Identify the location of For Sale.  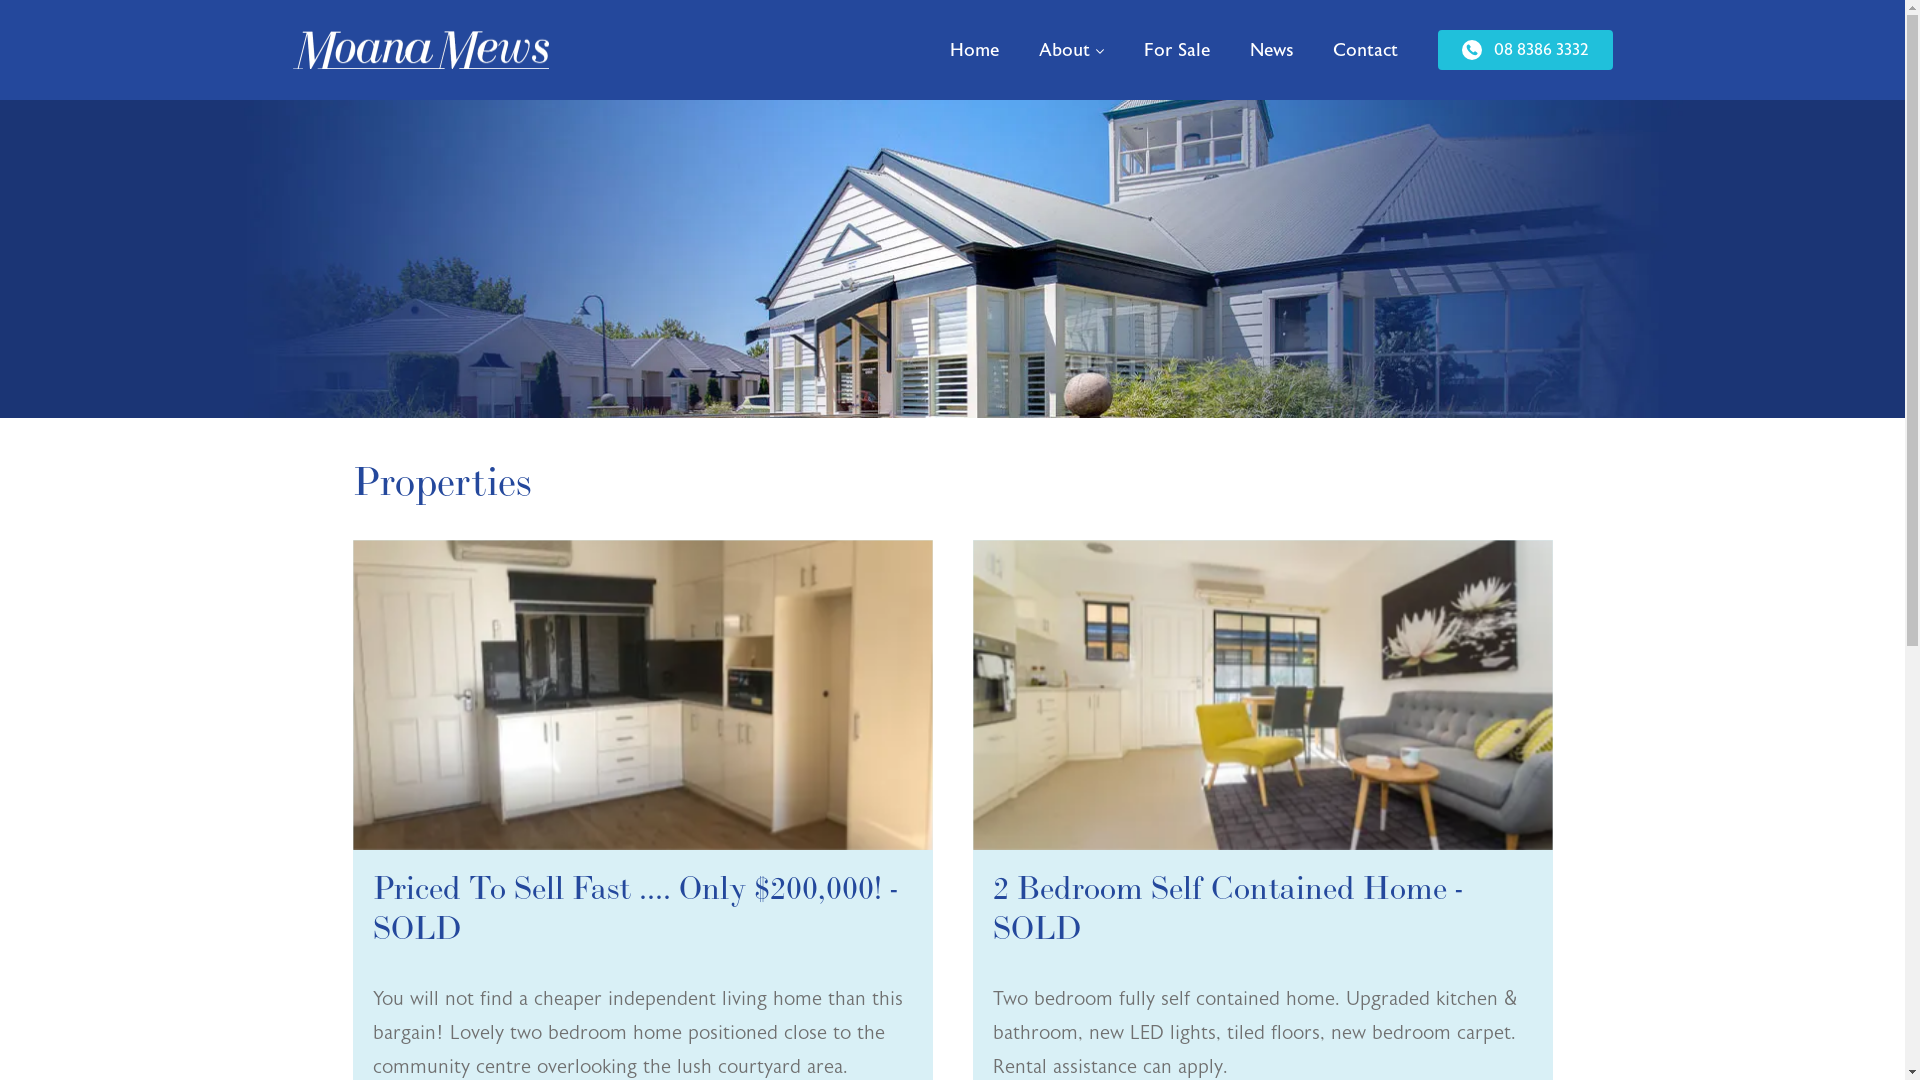
(1177, 50).